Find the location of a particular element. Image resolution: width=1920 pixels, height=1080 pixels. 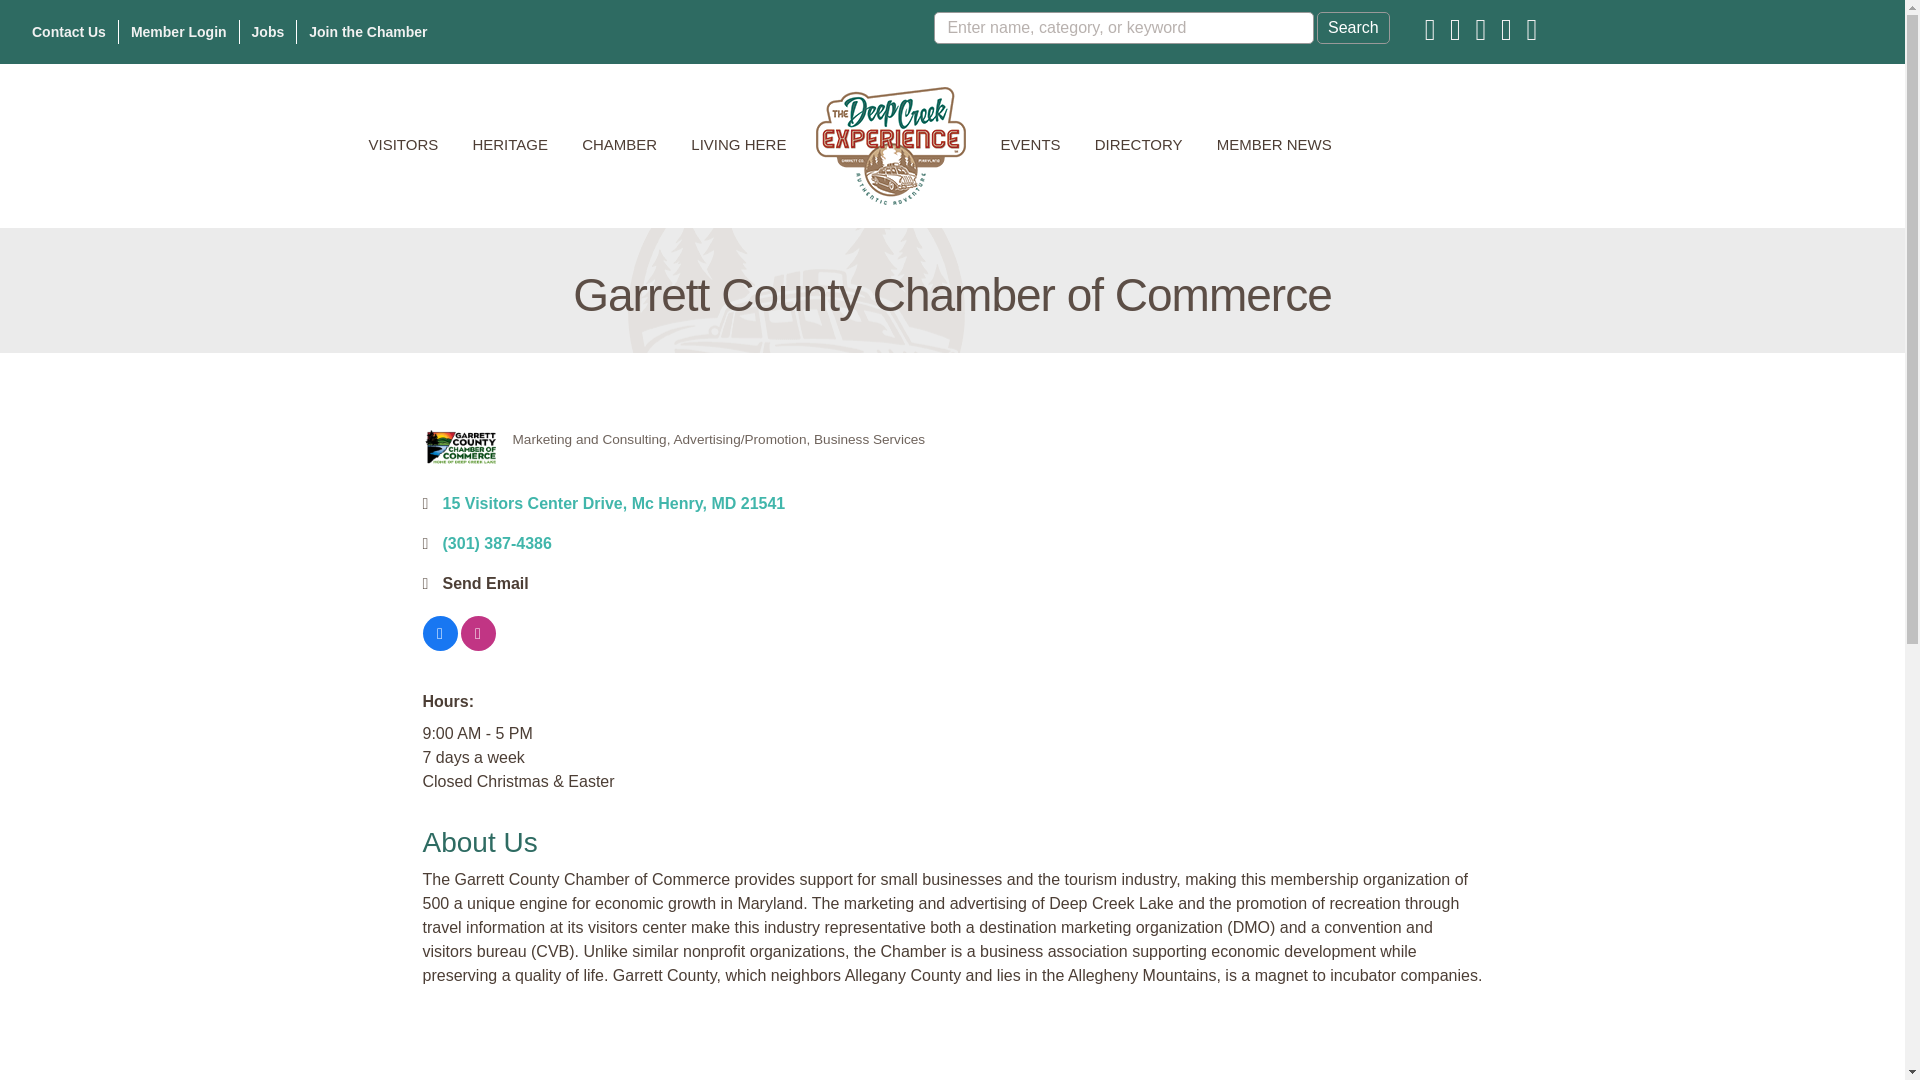

View on Instagram is located at coordinates (478, 646).